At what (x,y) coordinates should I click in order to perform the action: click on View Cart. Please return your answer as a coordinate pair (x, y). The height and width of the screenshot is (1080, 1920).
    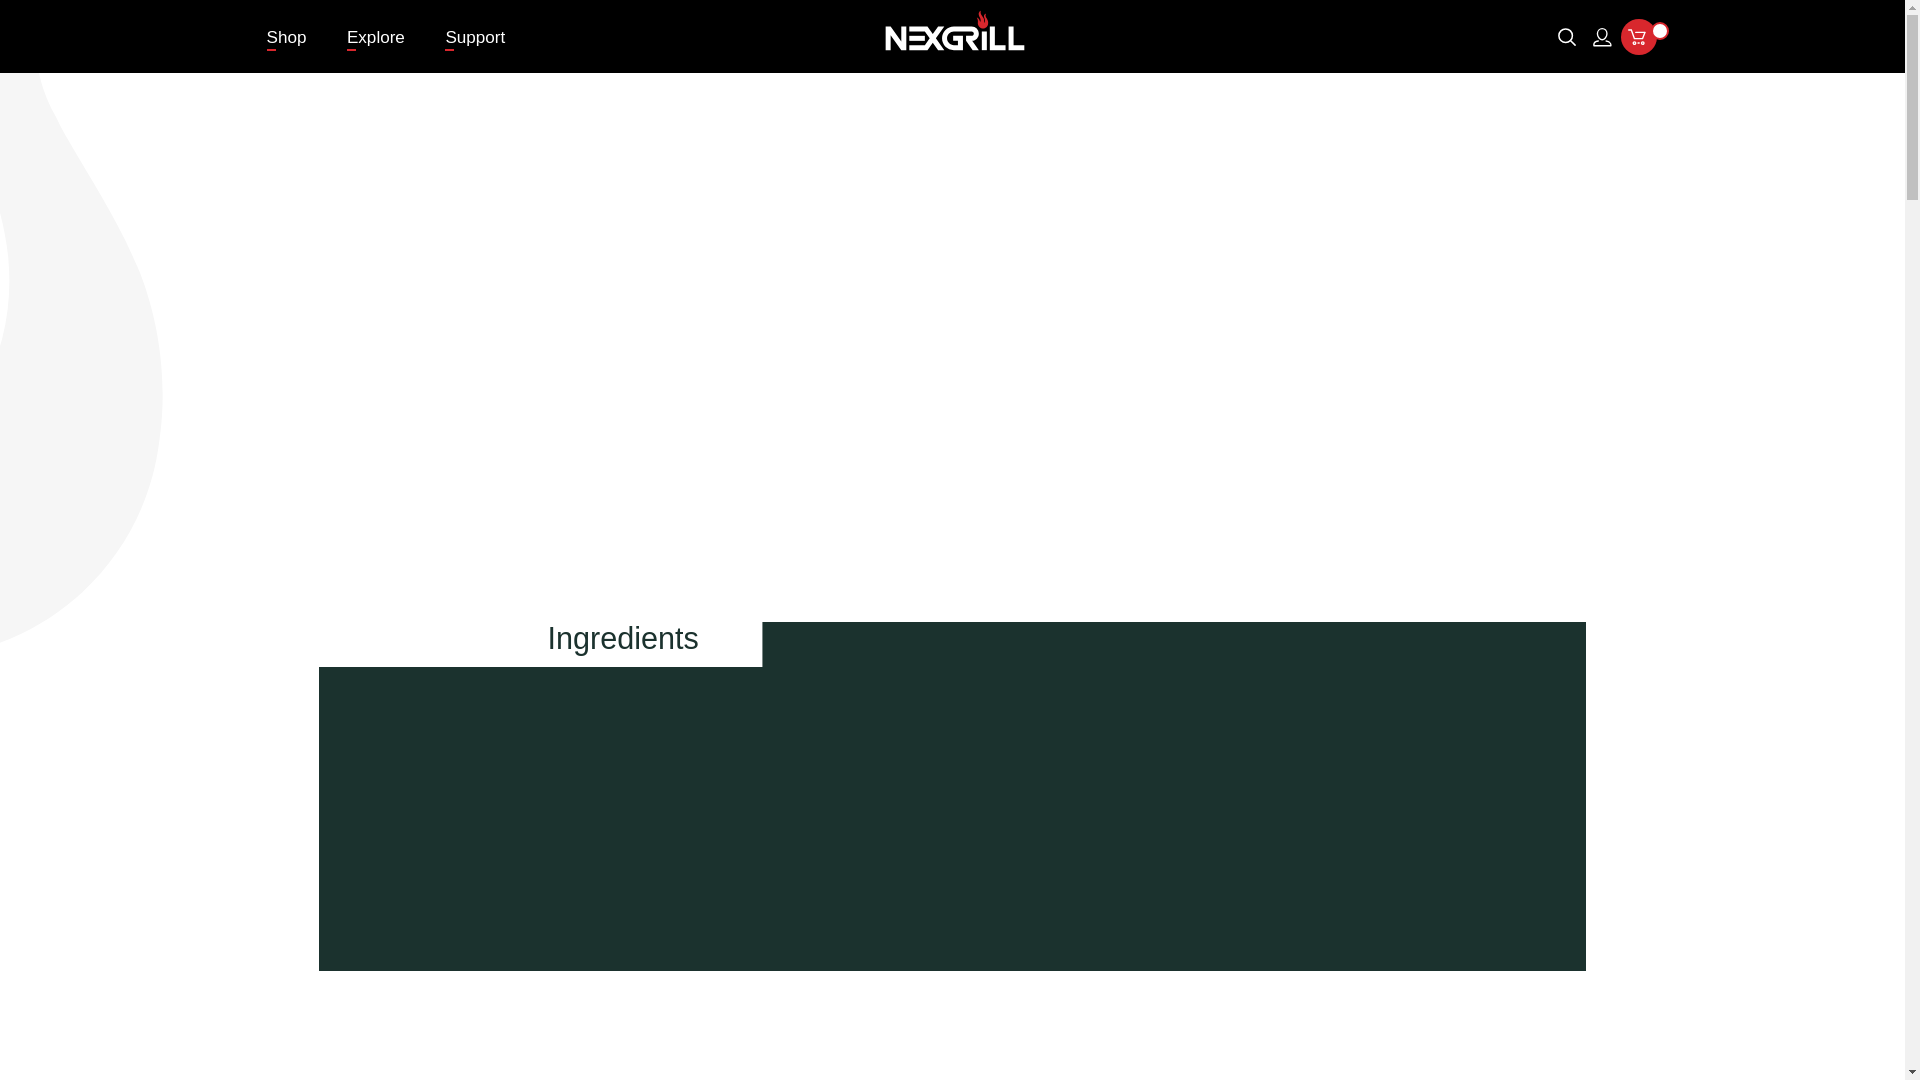
    Looking at the image, I should click on (1638, 37).